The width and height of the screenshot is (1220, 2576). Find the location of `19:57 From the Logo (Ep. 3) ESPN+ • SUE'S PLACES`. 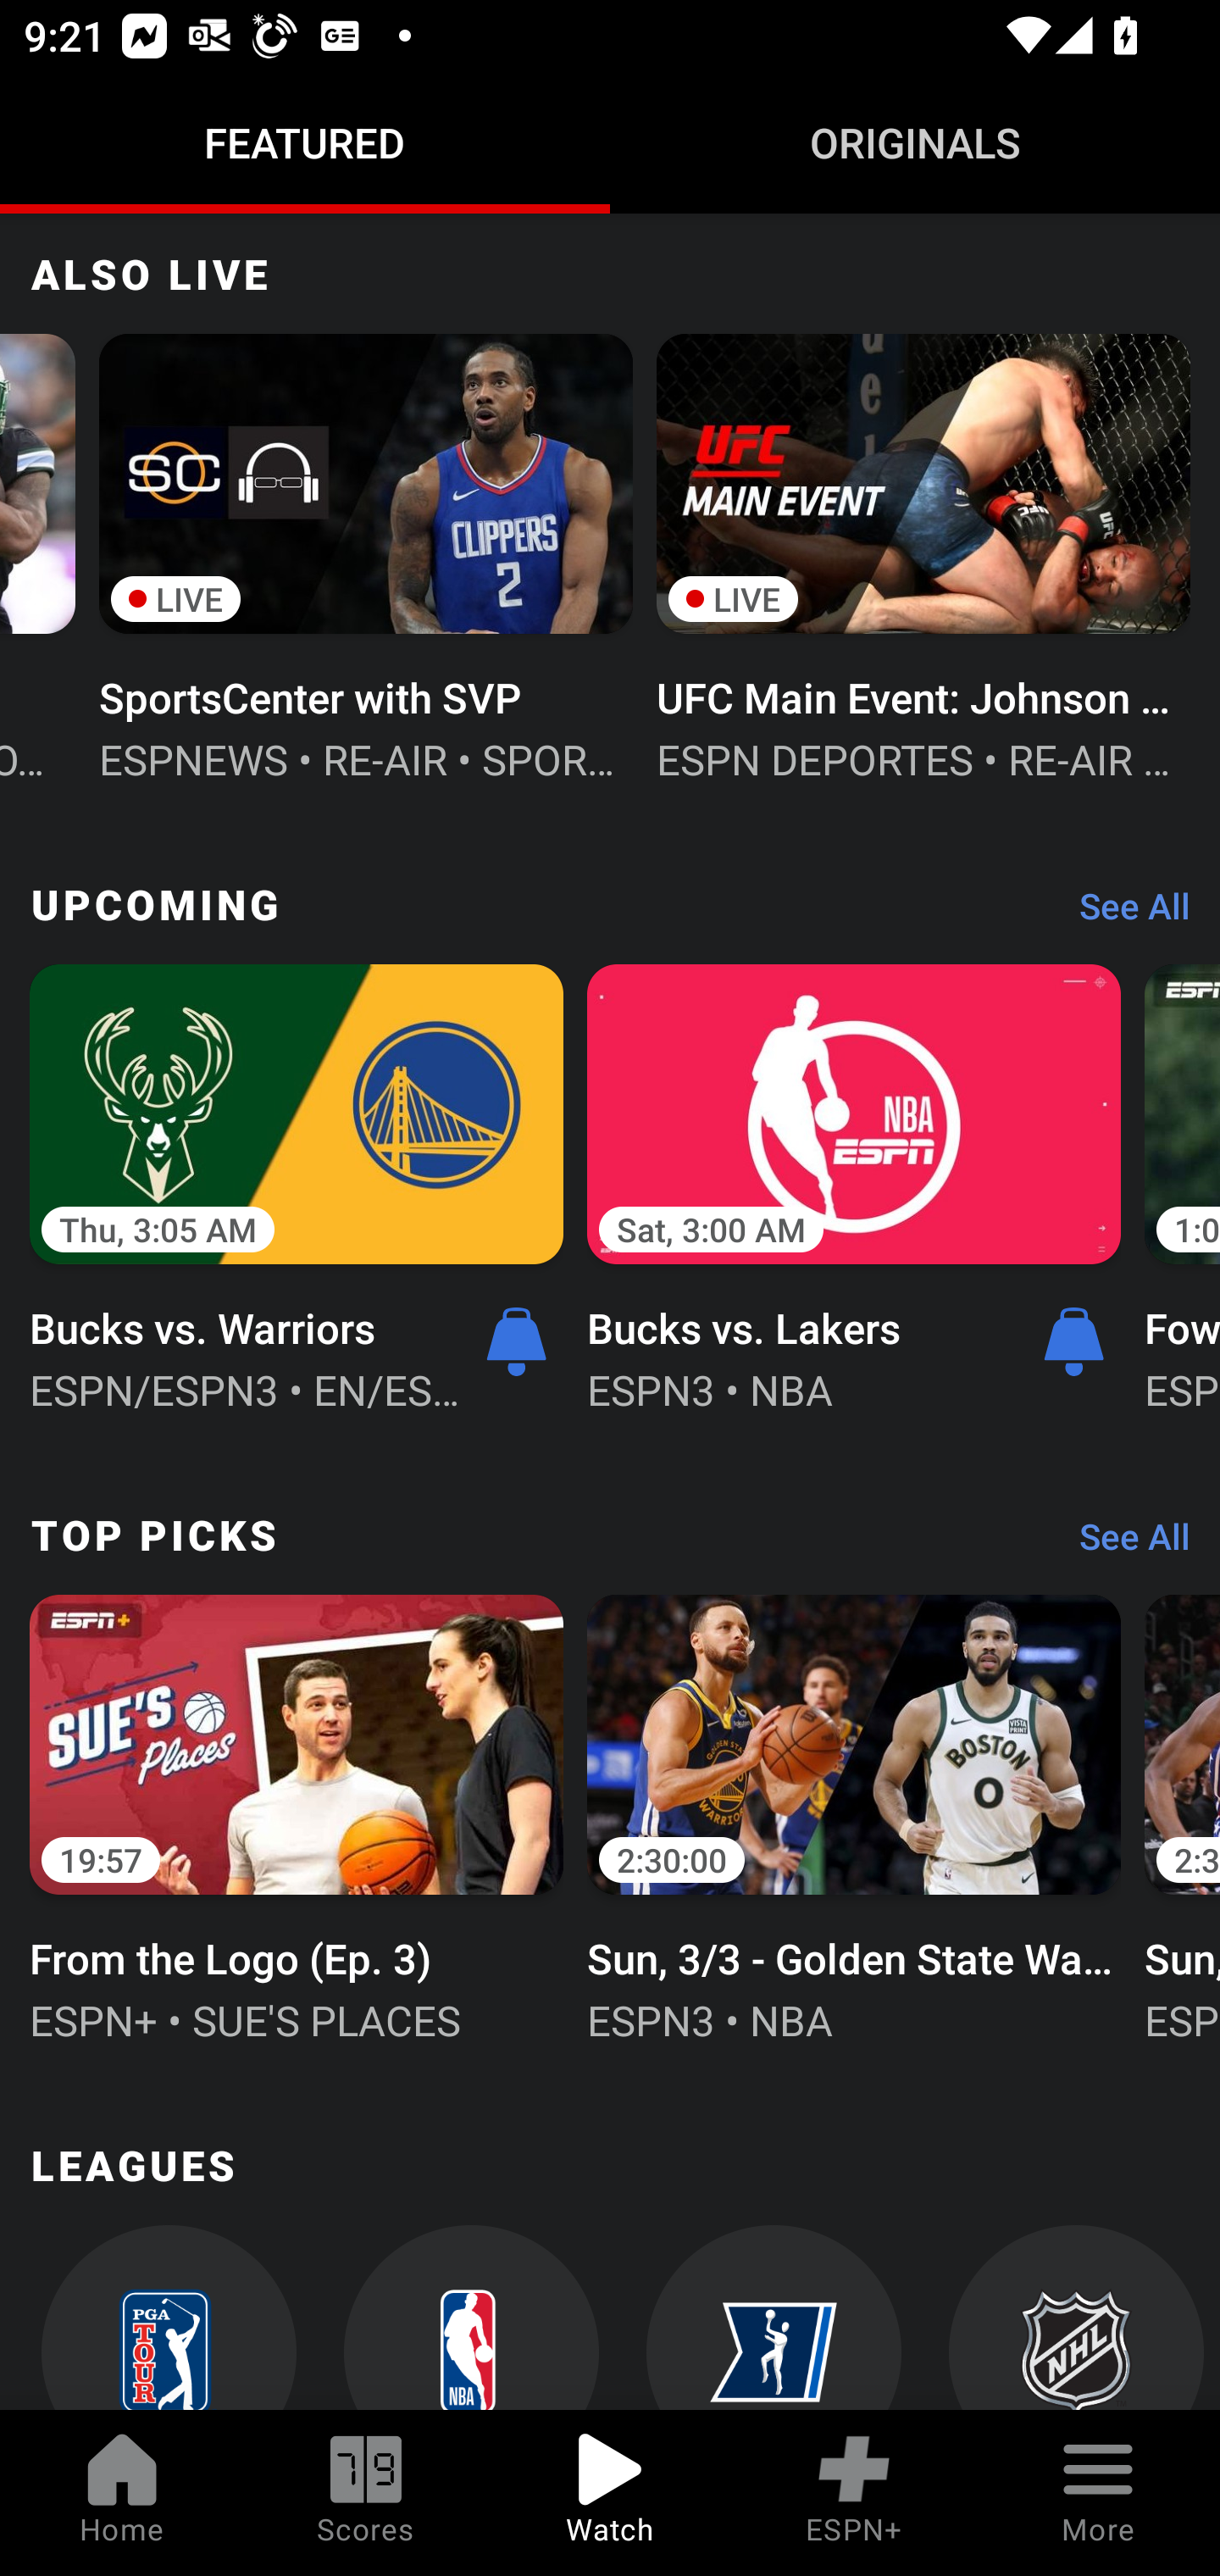

19:57 From the Logo (Ep. 3) ESPN+ • SUE'S PLACES is located at coordinates (297, 1814).